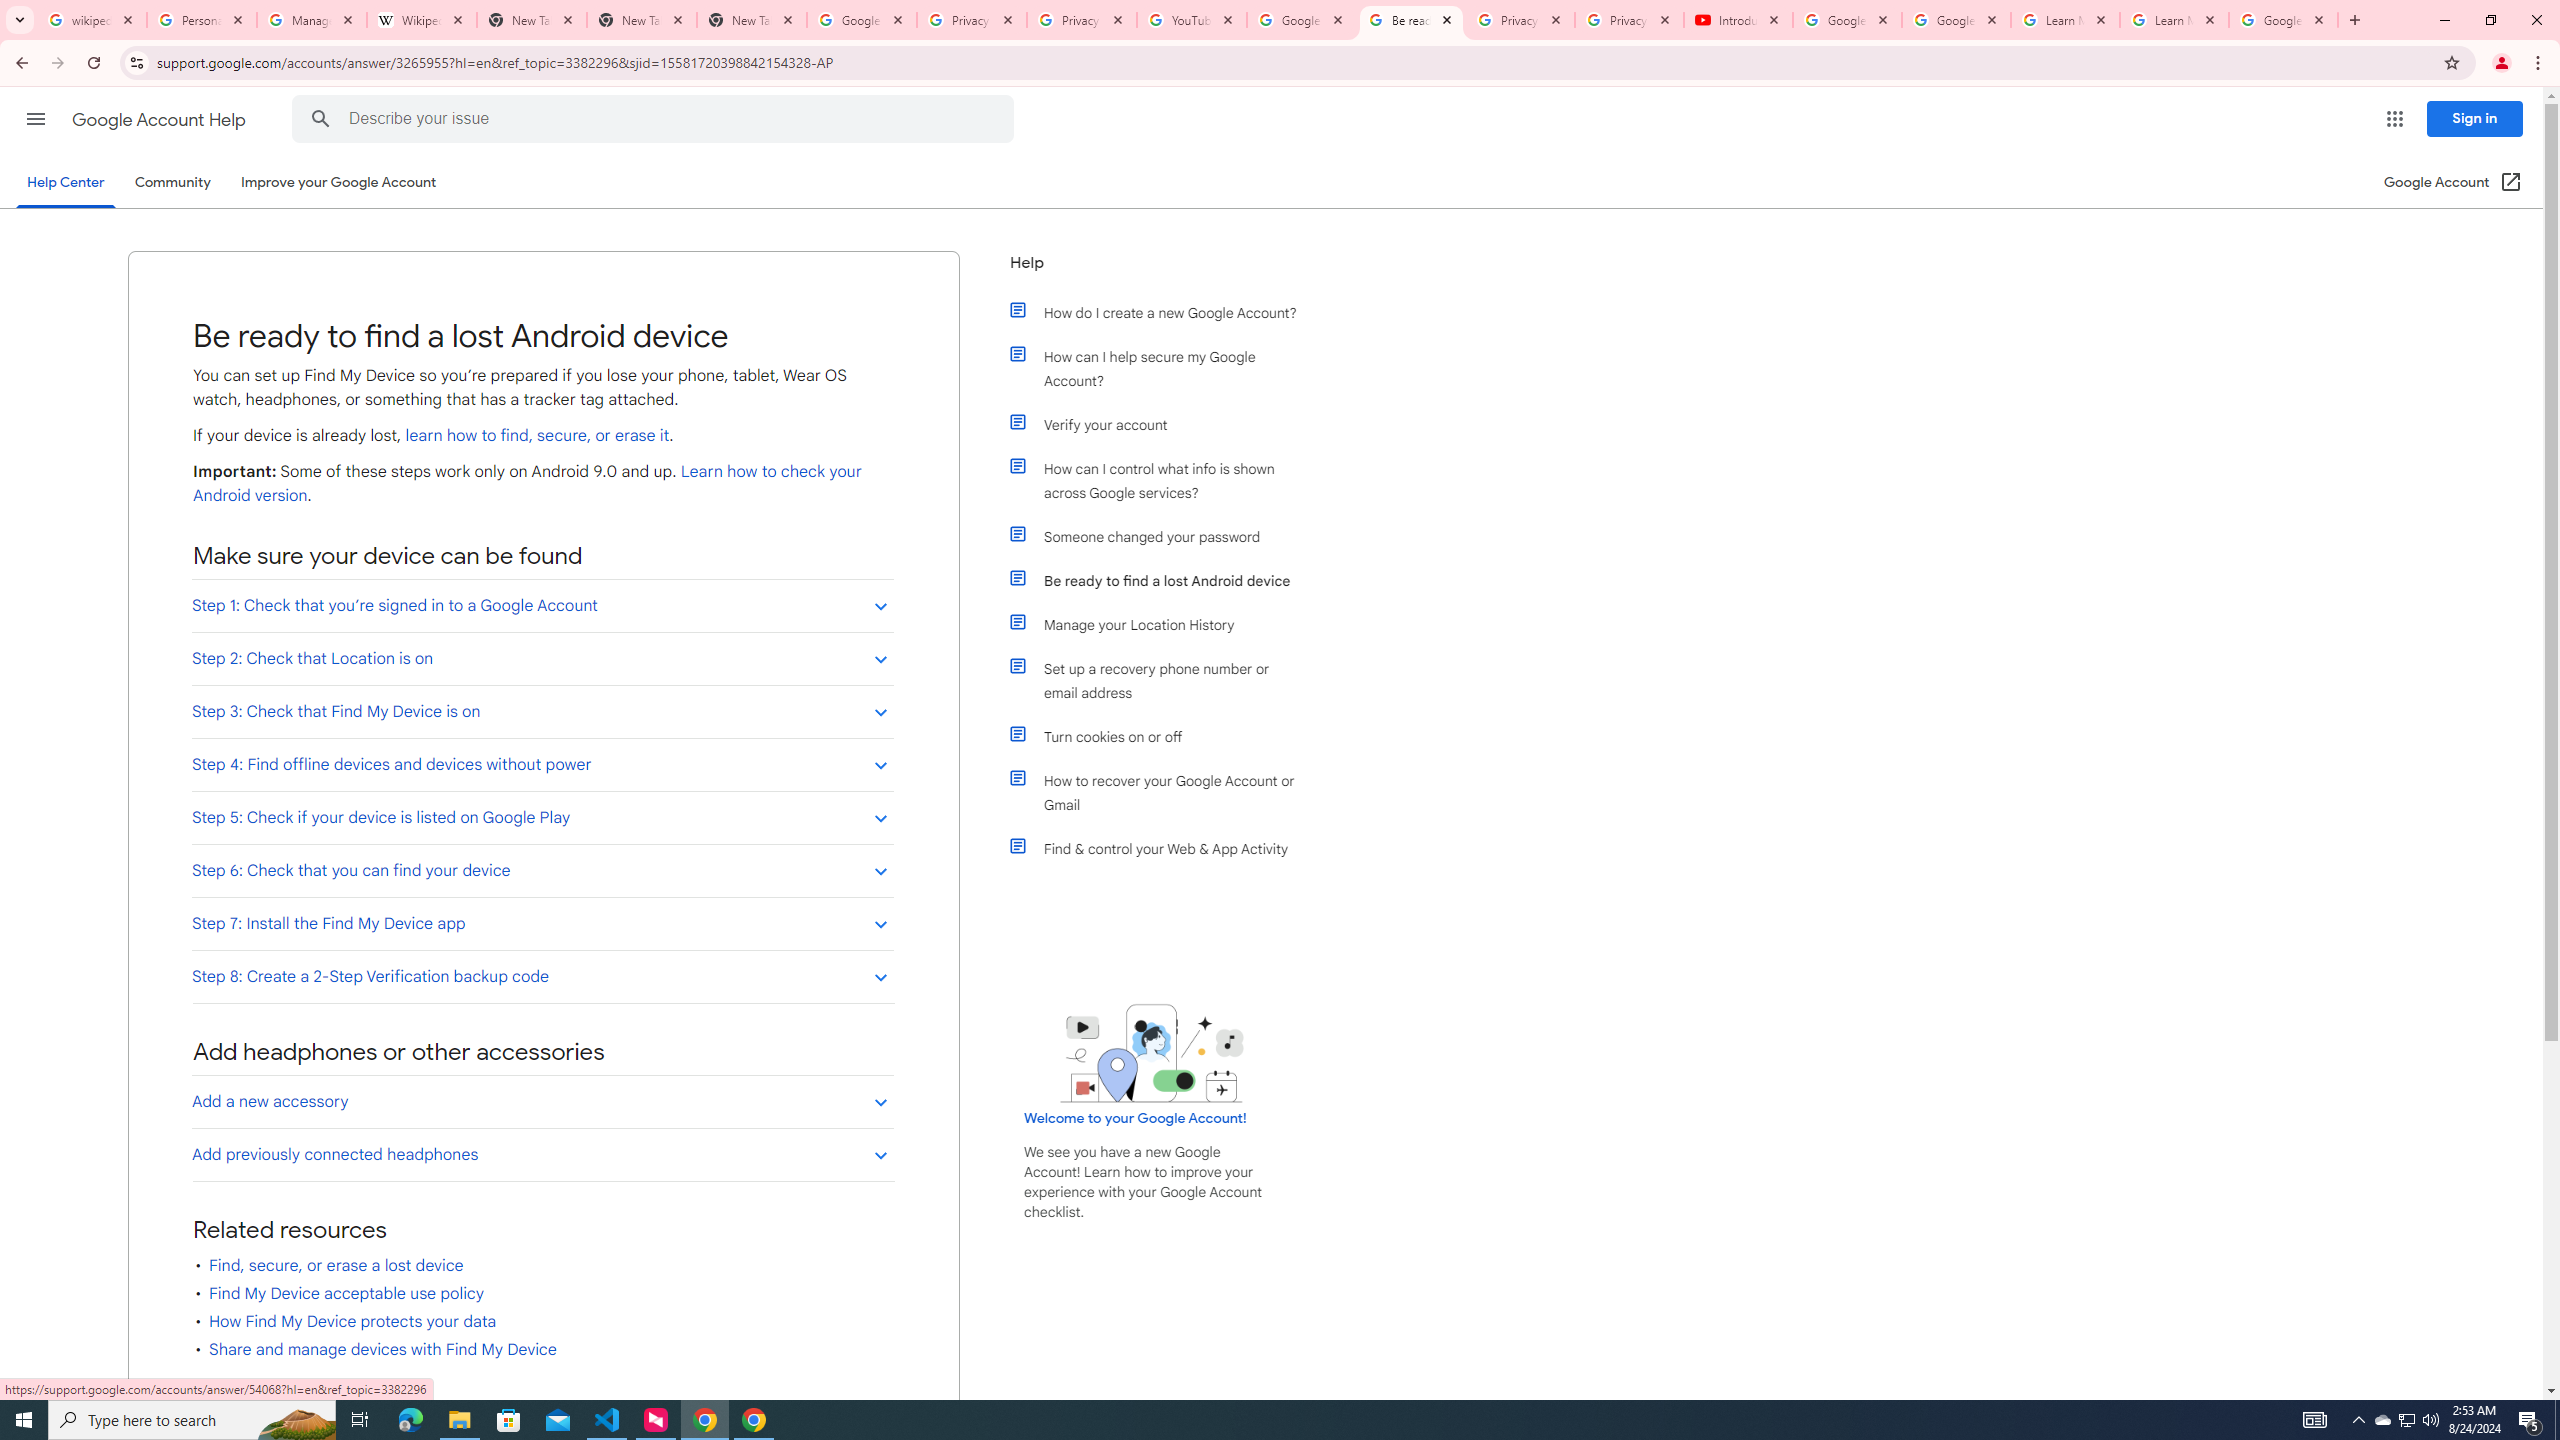 The width and height of the screenshot is (2560, 1440). What do you see at coordinates (1163, 848) in the screenshot?
I see `Find & control your Web & App Activity` at bounding box center [1163, 848].